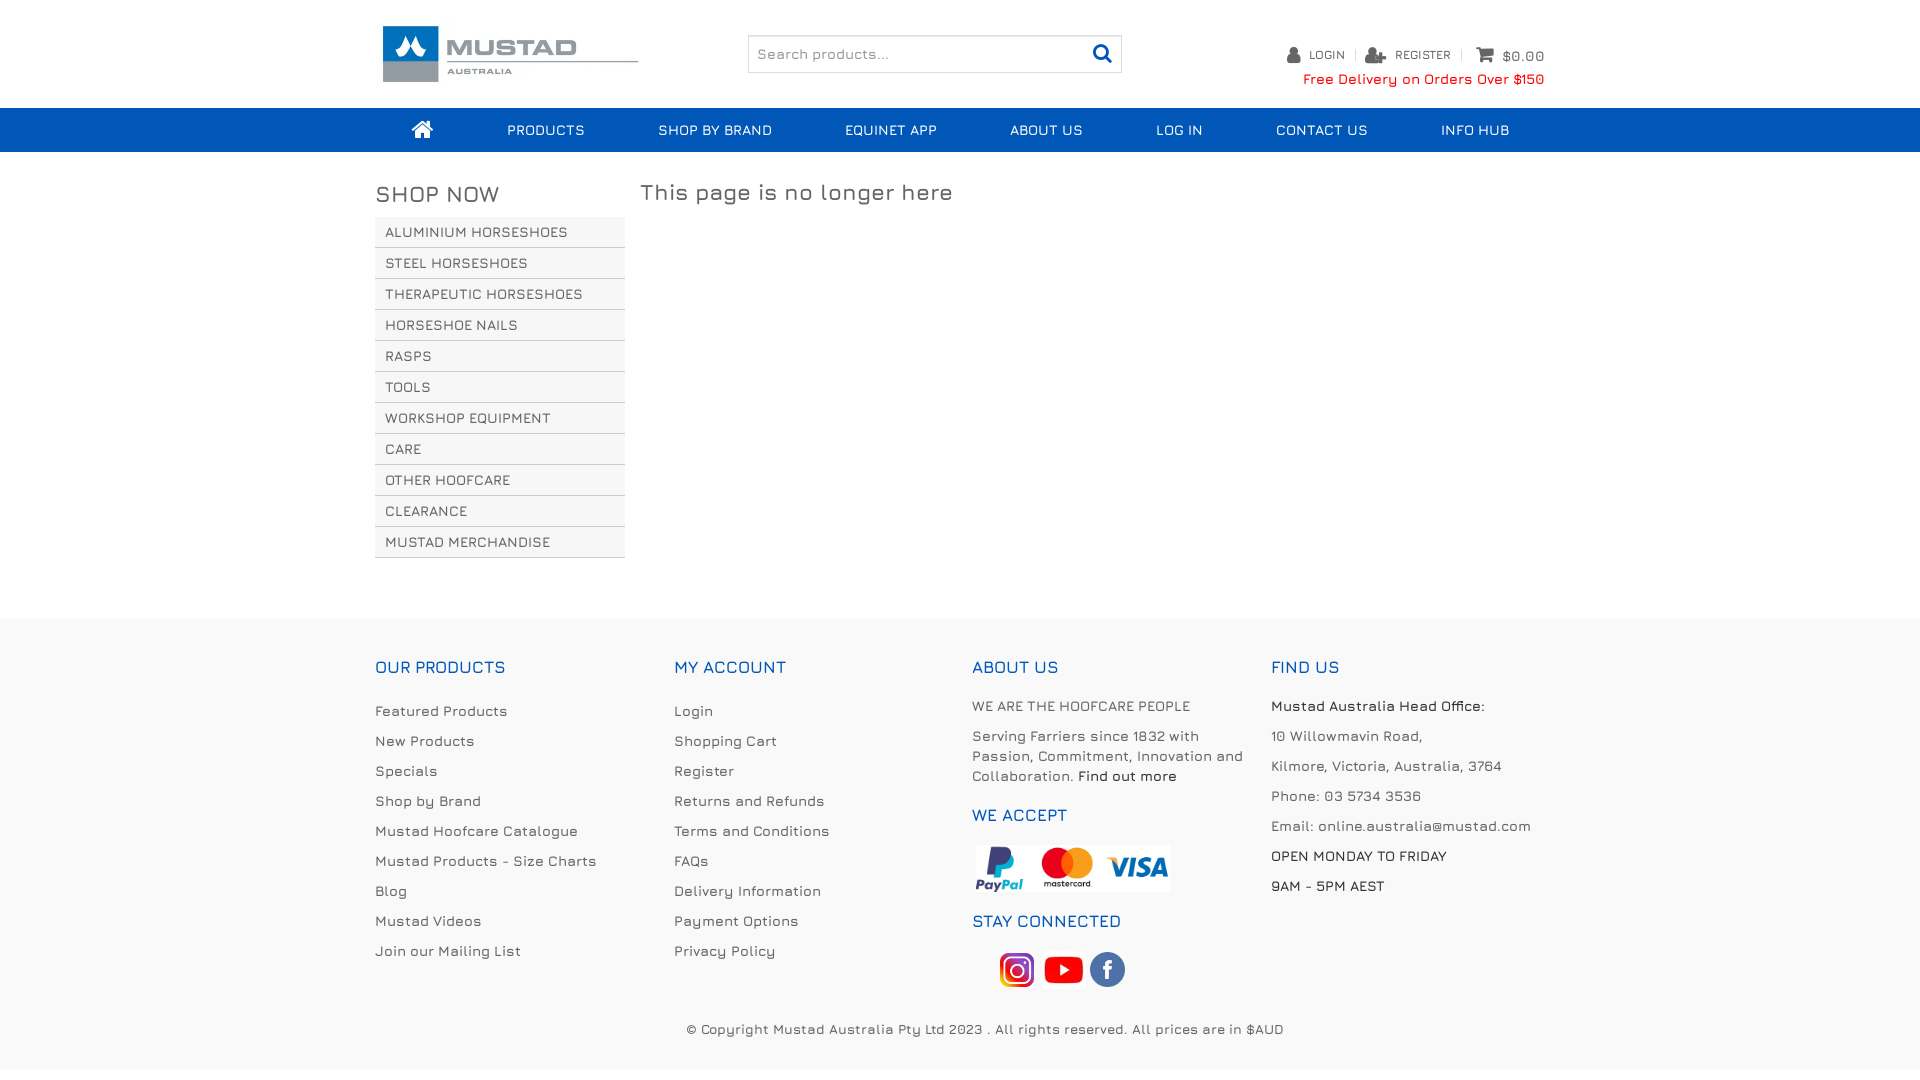 Image resolution: width=1920 pixels, height=1080 pixels. I want to click on ALUMINIUM HORSESHOES, so click(500, 232).